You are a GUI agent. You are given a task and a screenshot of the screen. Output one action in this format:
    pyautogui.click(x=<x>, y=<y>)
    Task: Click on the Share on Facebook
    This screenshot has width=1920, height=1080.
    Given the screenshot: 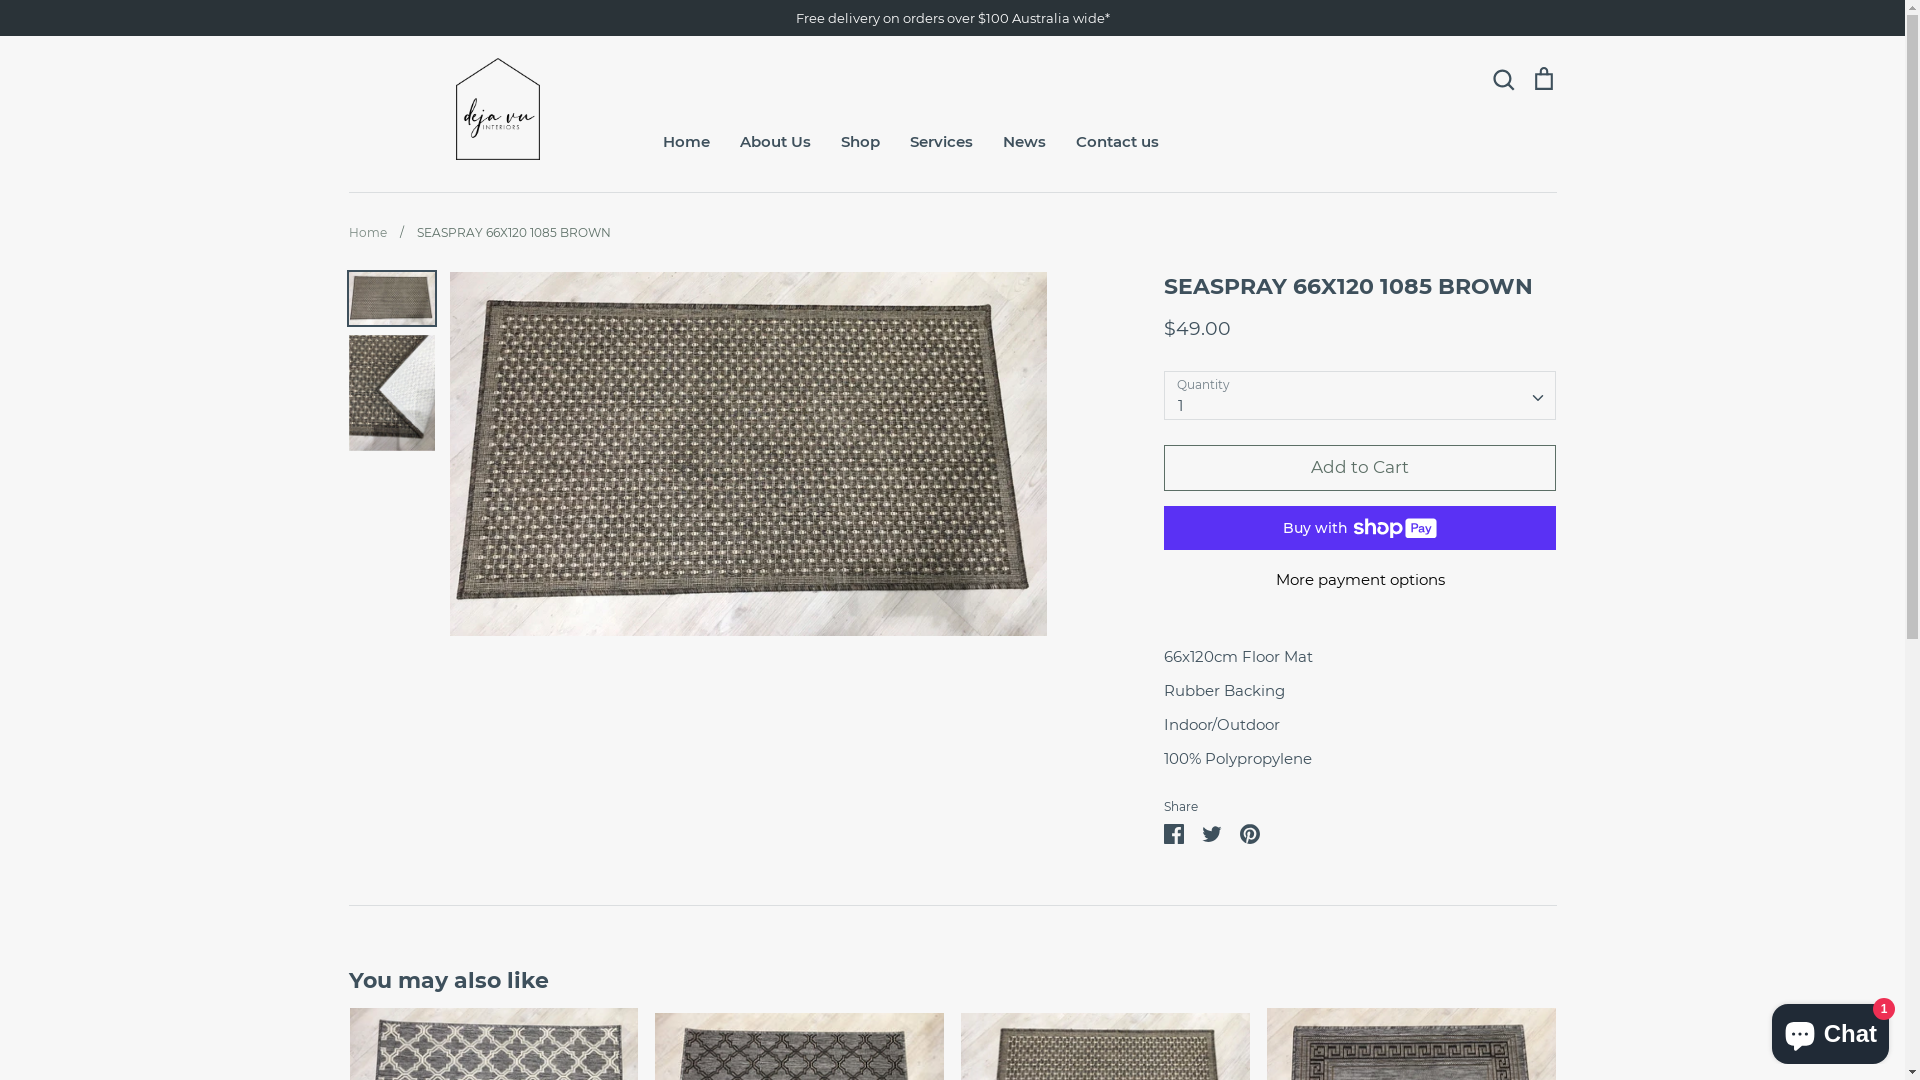 What is the action you would take?
    pyautogui.click(x=1174, y=831)
    